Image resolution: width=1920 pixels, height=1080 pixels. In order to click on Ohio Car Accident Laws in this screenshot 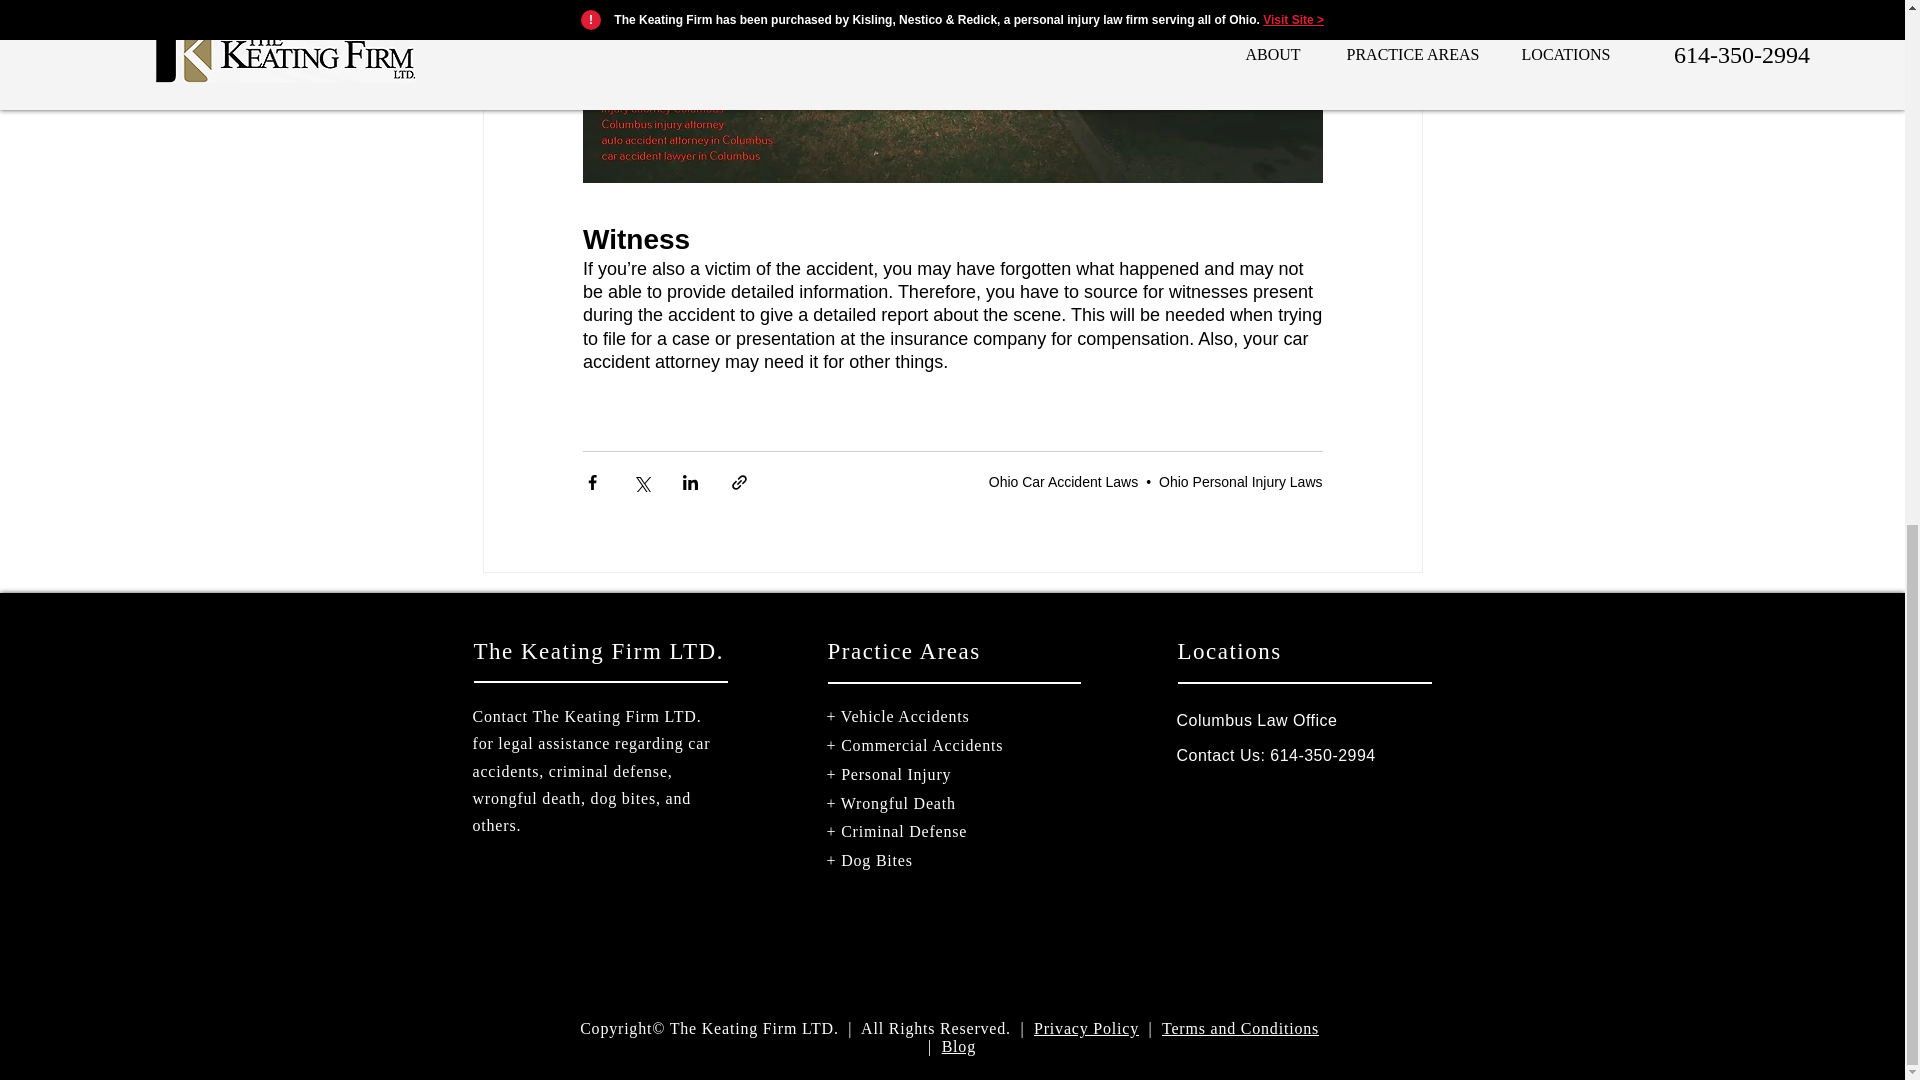, I will do `click(1063, 482)`.